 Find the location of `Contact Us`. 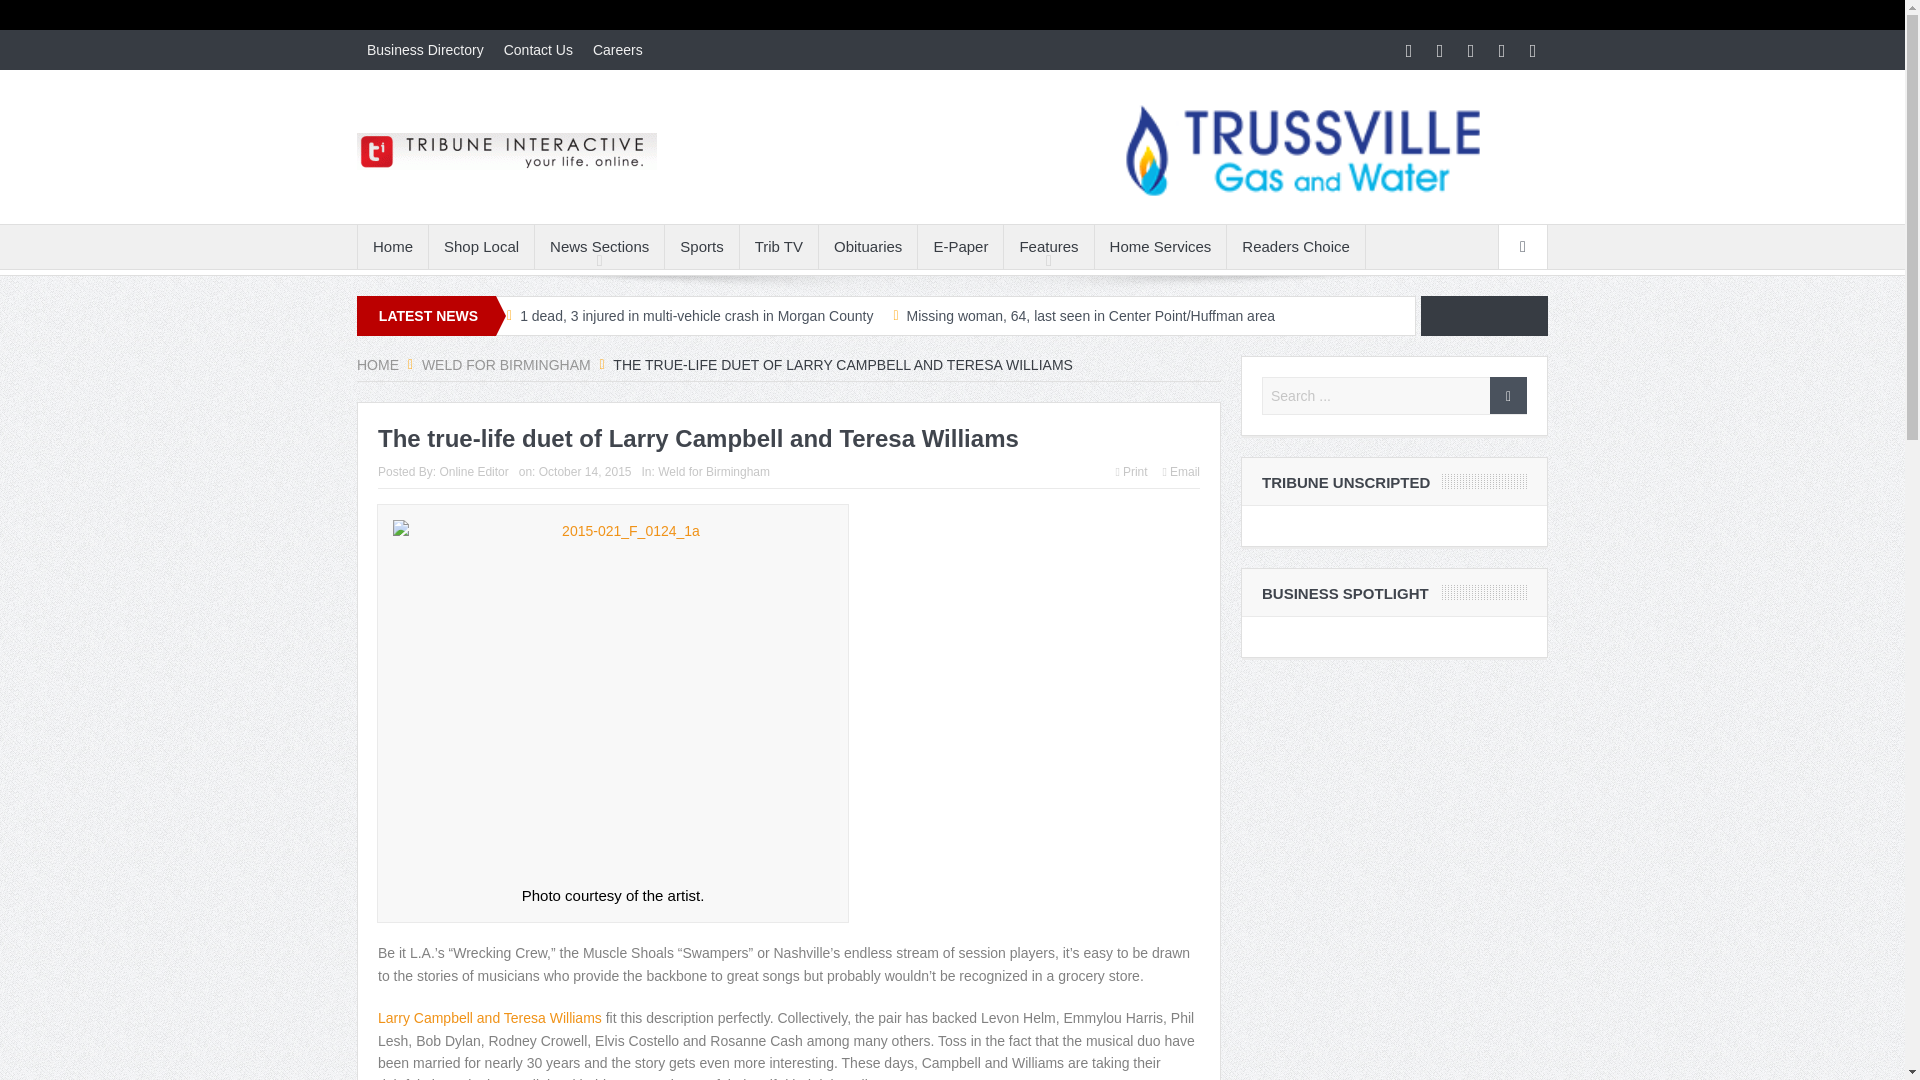

Contact Us is located at coordinates (538, 50).